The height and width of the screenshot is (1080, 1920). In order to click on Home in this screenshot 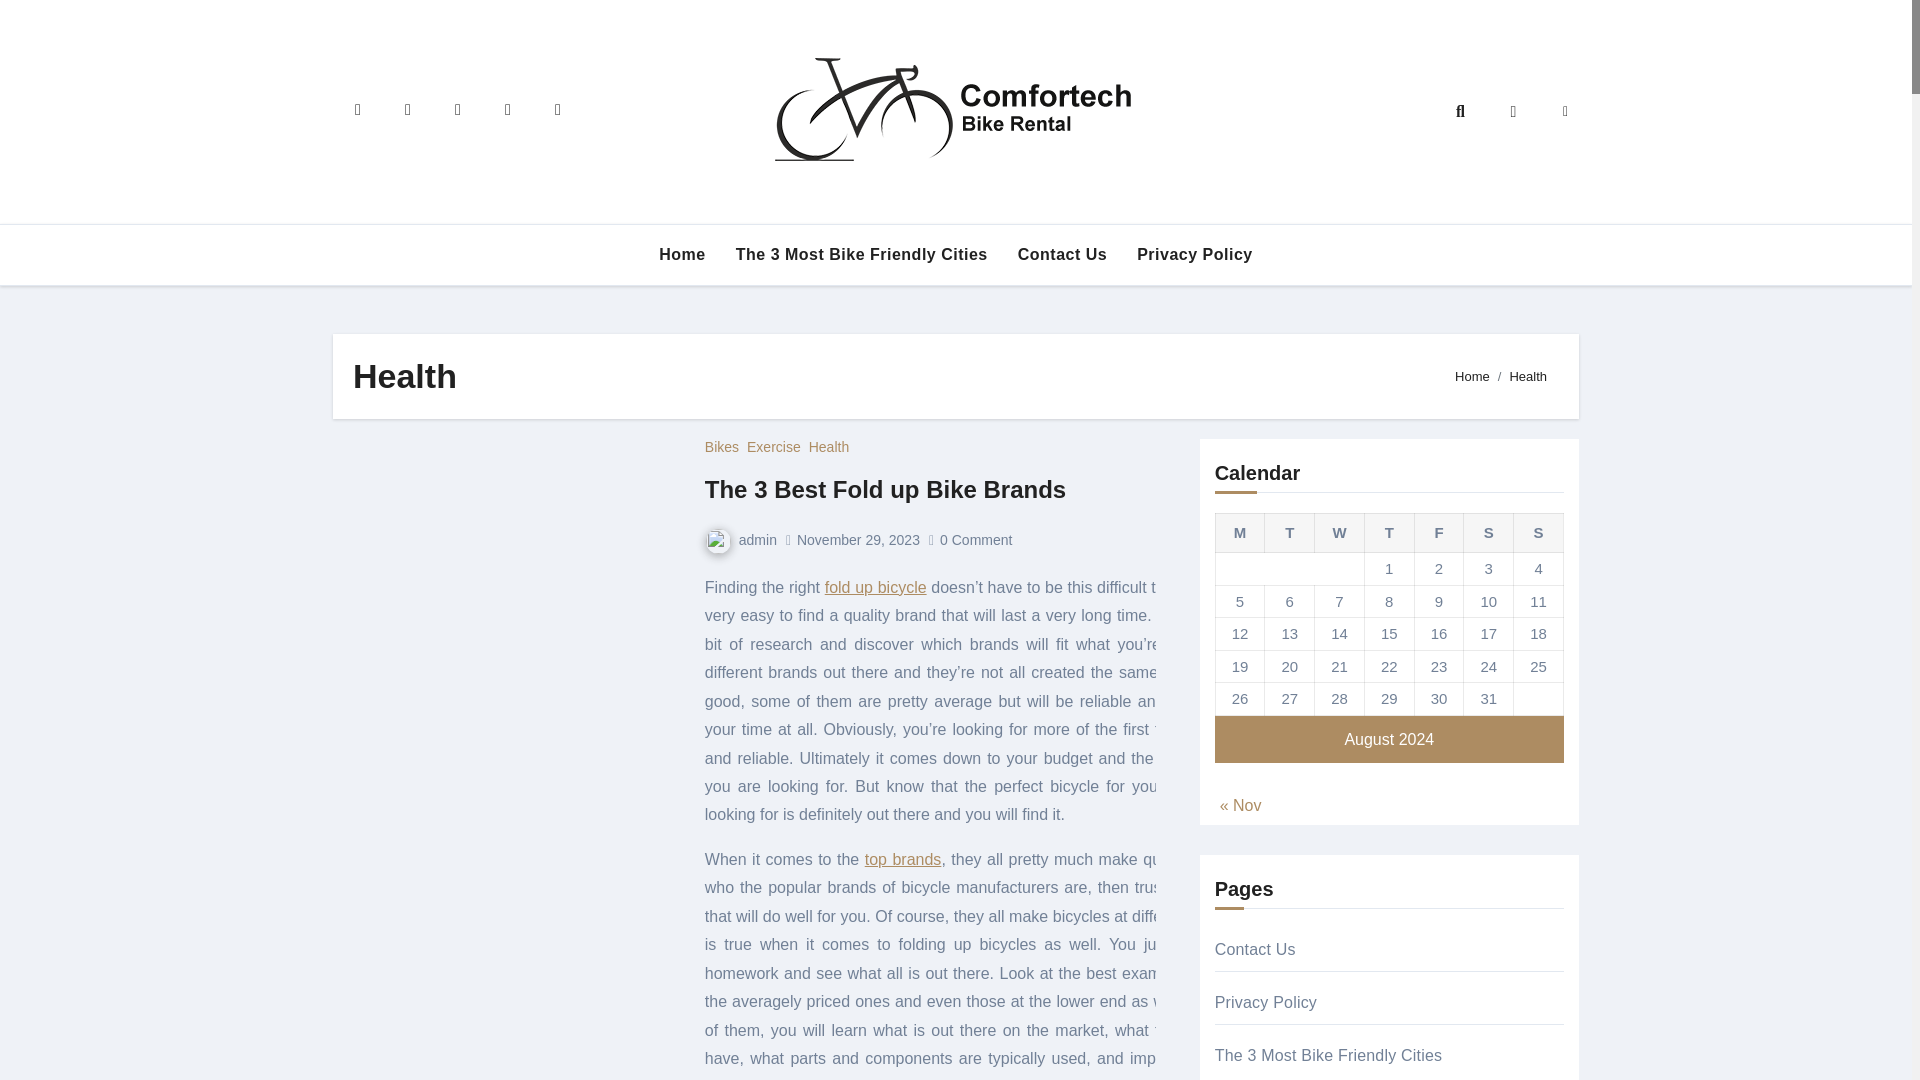, I will do `click(682, 254)`.